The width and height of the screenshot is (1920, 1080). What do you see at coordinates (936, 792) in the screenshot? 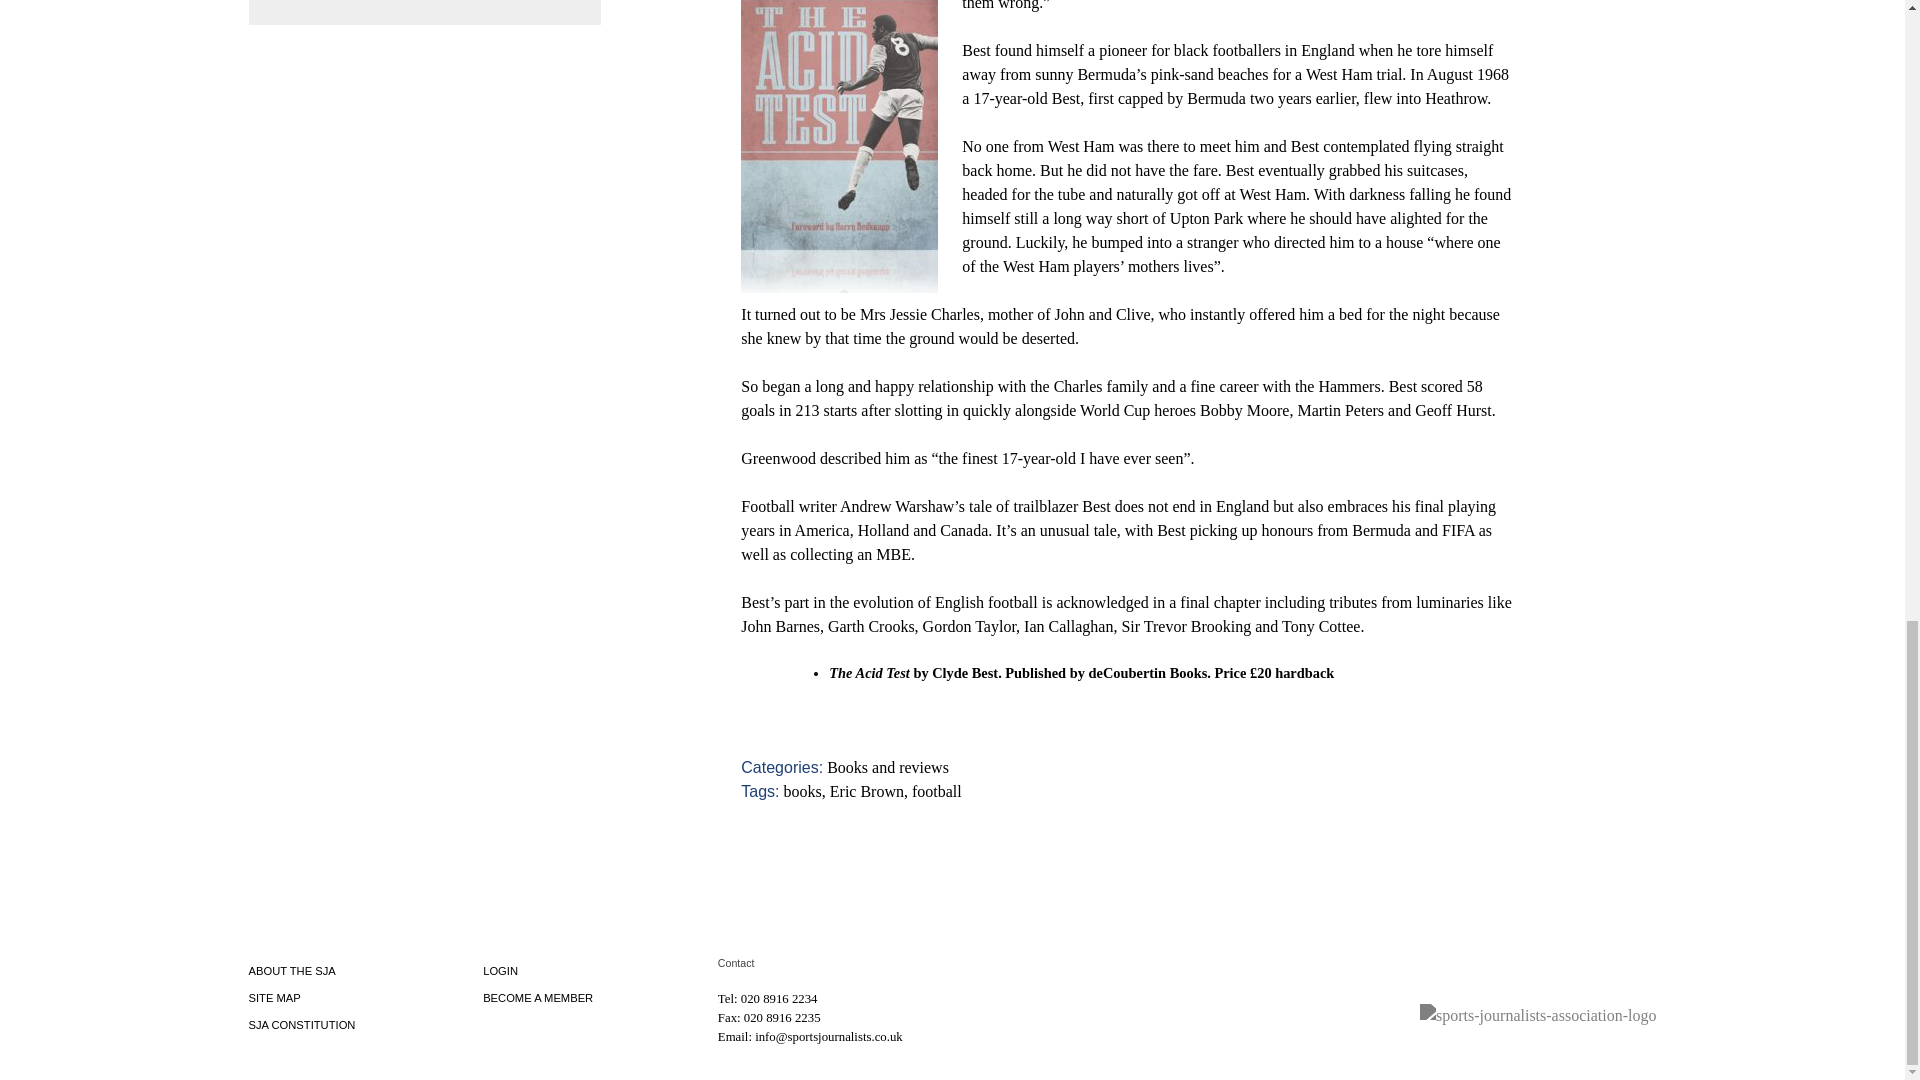
I see `football` at bounding box center [936, 792].